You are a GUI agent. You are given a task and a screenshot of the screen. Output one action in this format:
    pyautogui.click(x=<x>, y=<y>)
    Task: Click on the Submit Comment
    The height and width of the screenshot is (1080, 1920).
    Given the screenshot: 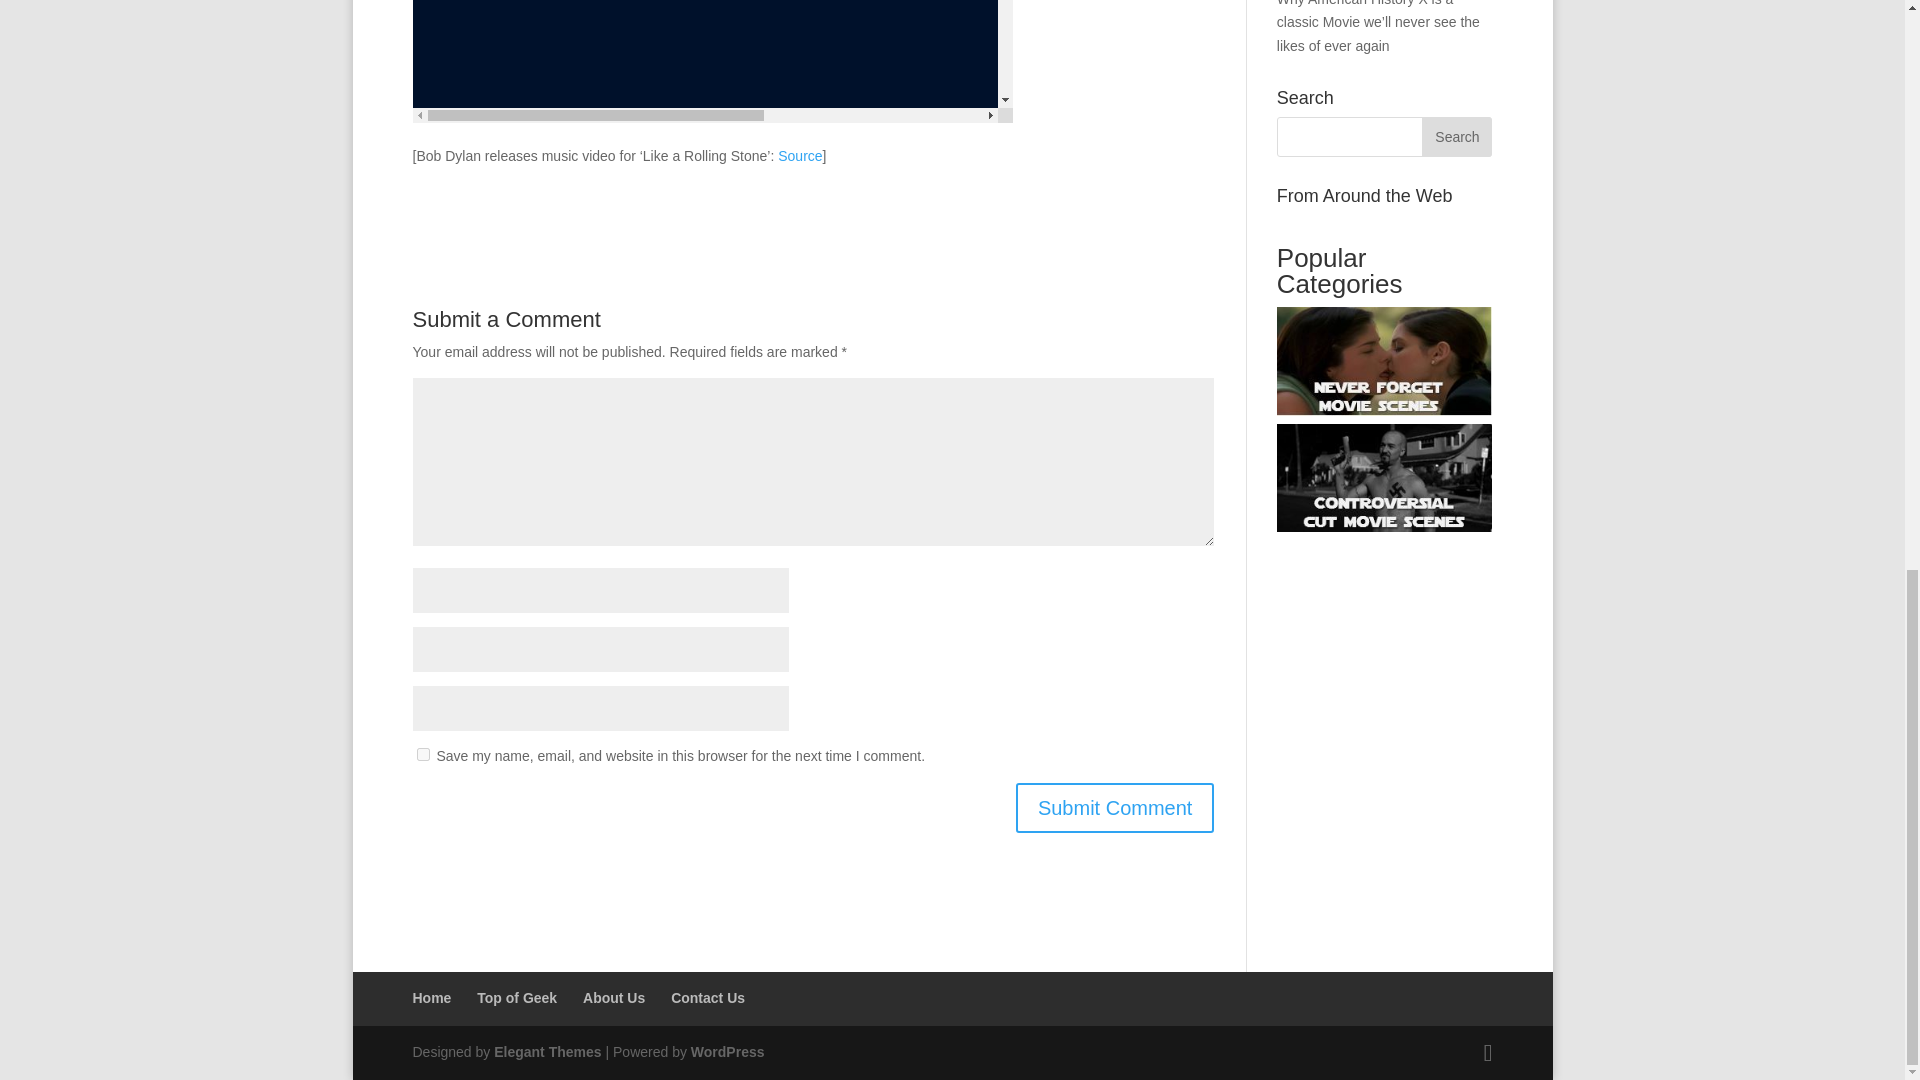 What is the action you would take?
    pyautogui.click(x=1115, y=808)
    